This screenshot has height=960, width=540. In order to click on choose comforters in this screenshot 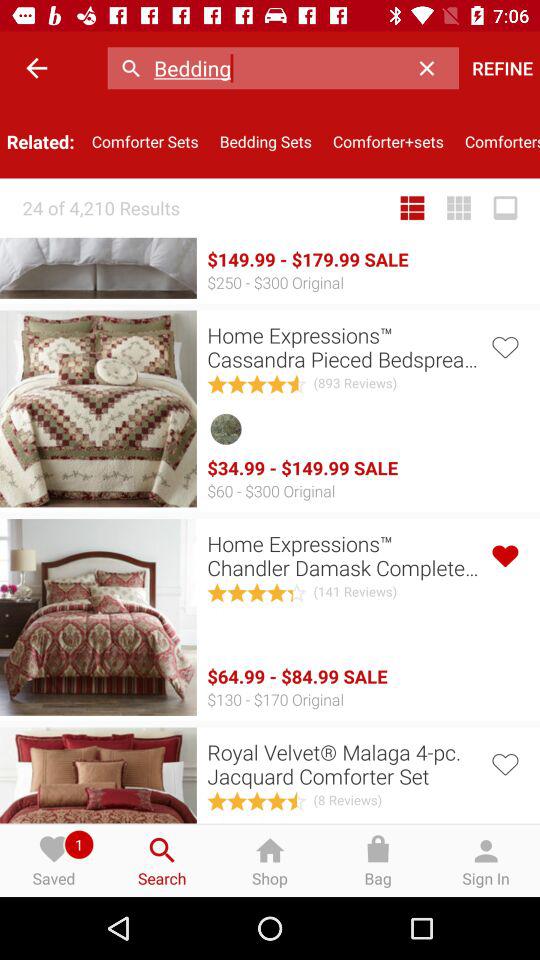, I will do `click(497, 142)`.